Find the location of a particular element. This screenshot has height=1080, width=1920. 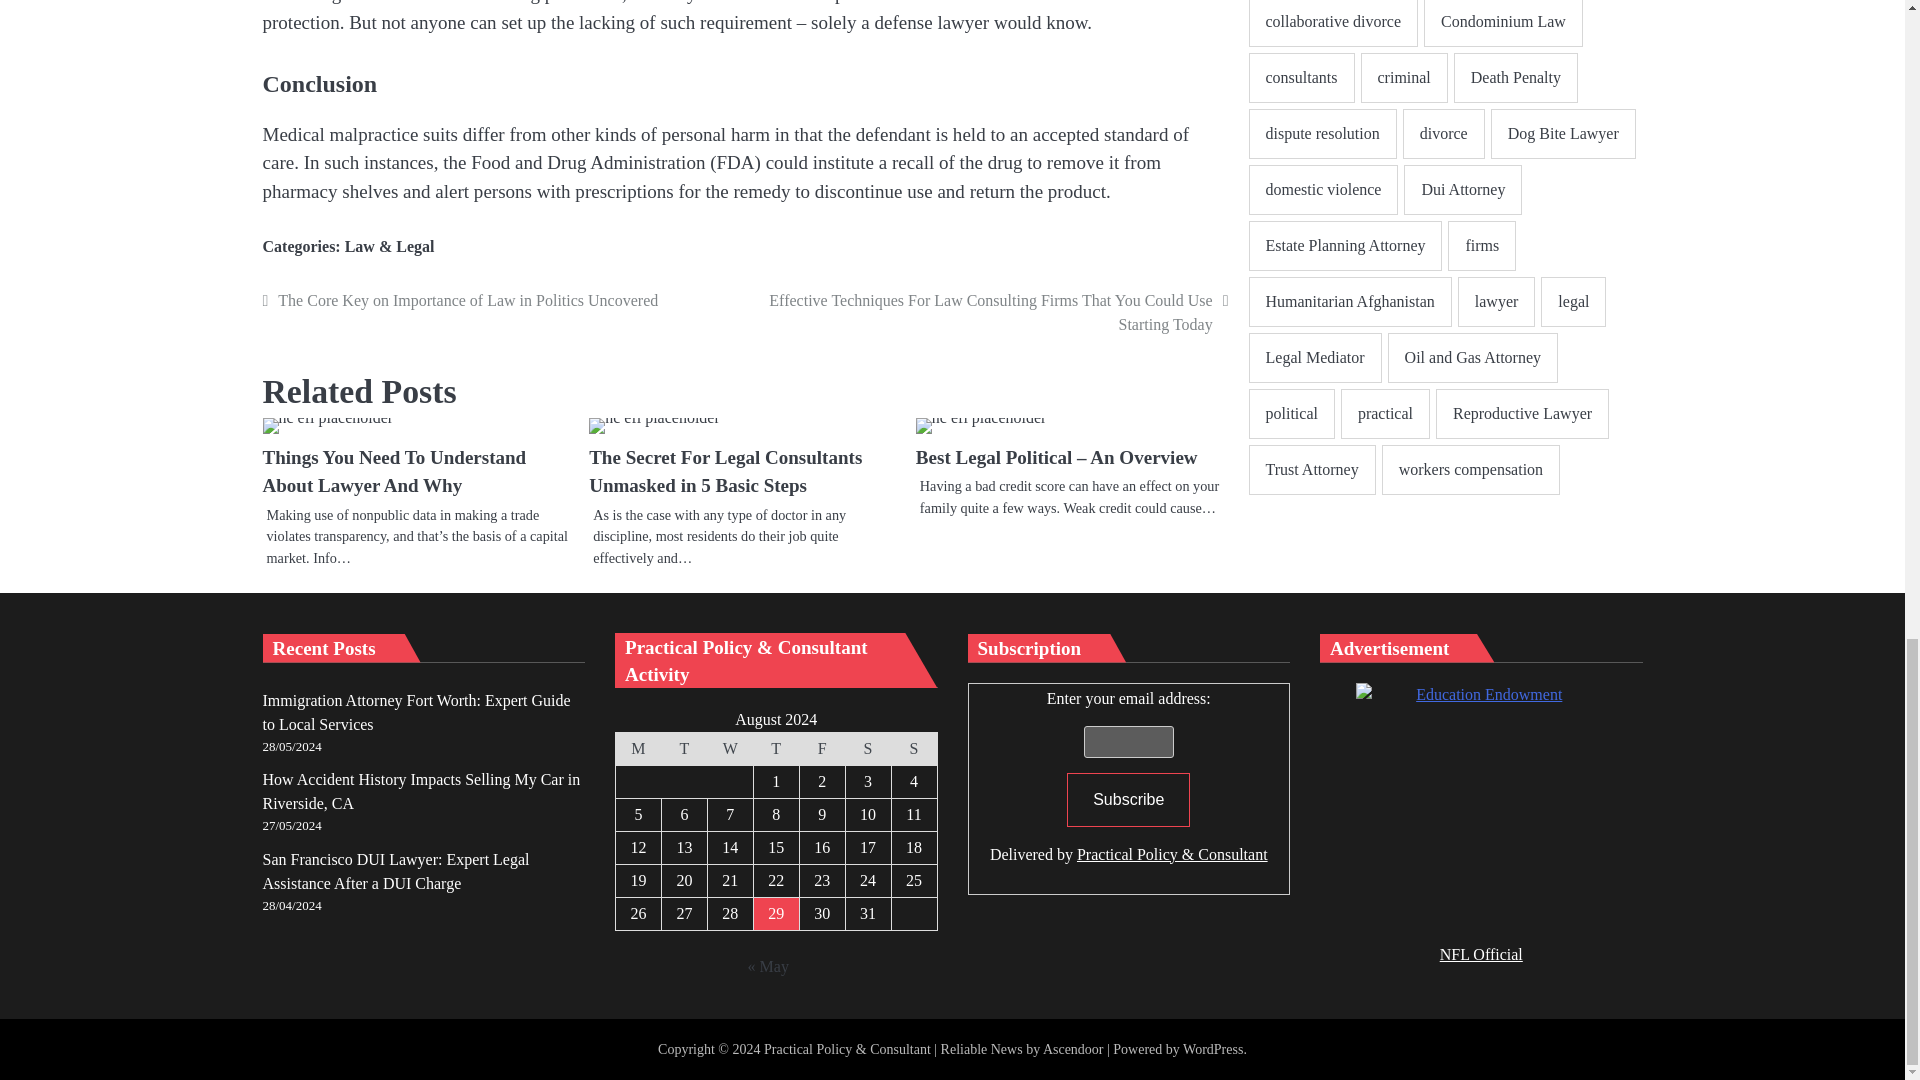

Monday is located at coordinates (639, 749).